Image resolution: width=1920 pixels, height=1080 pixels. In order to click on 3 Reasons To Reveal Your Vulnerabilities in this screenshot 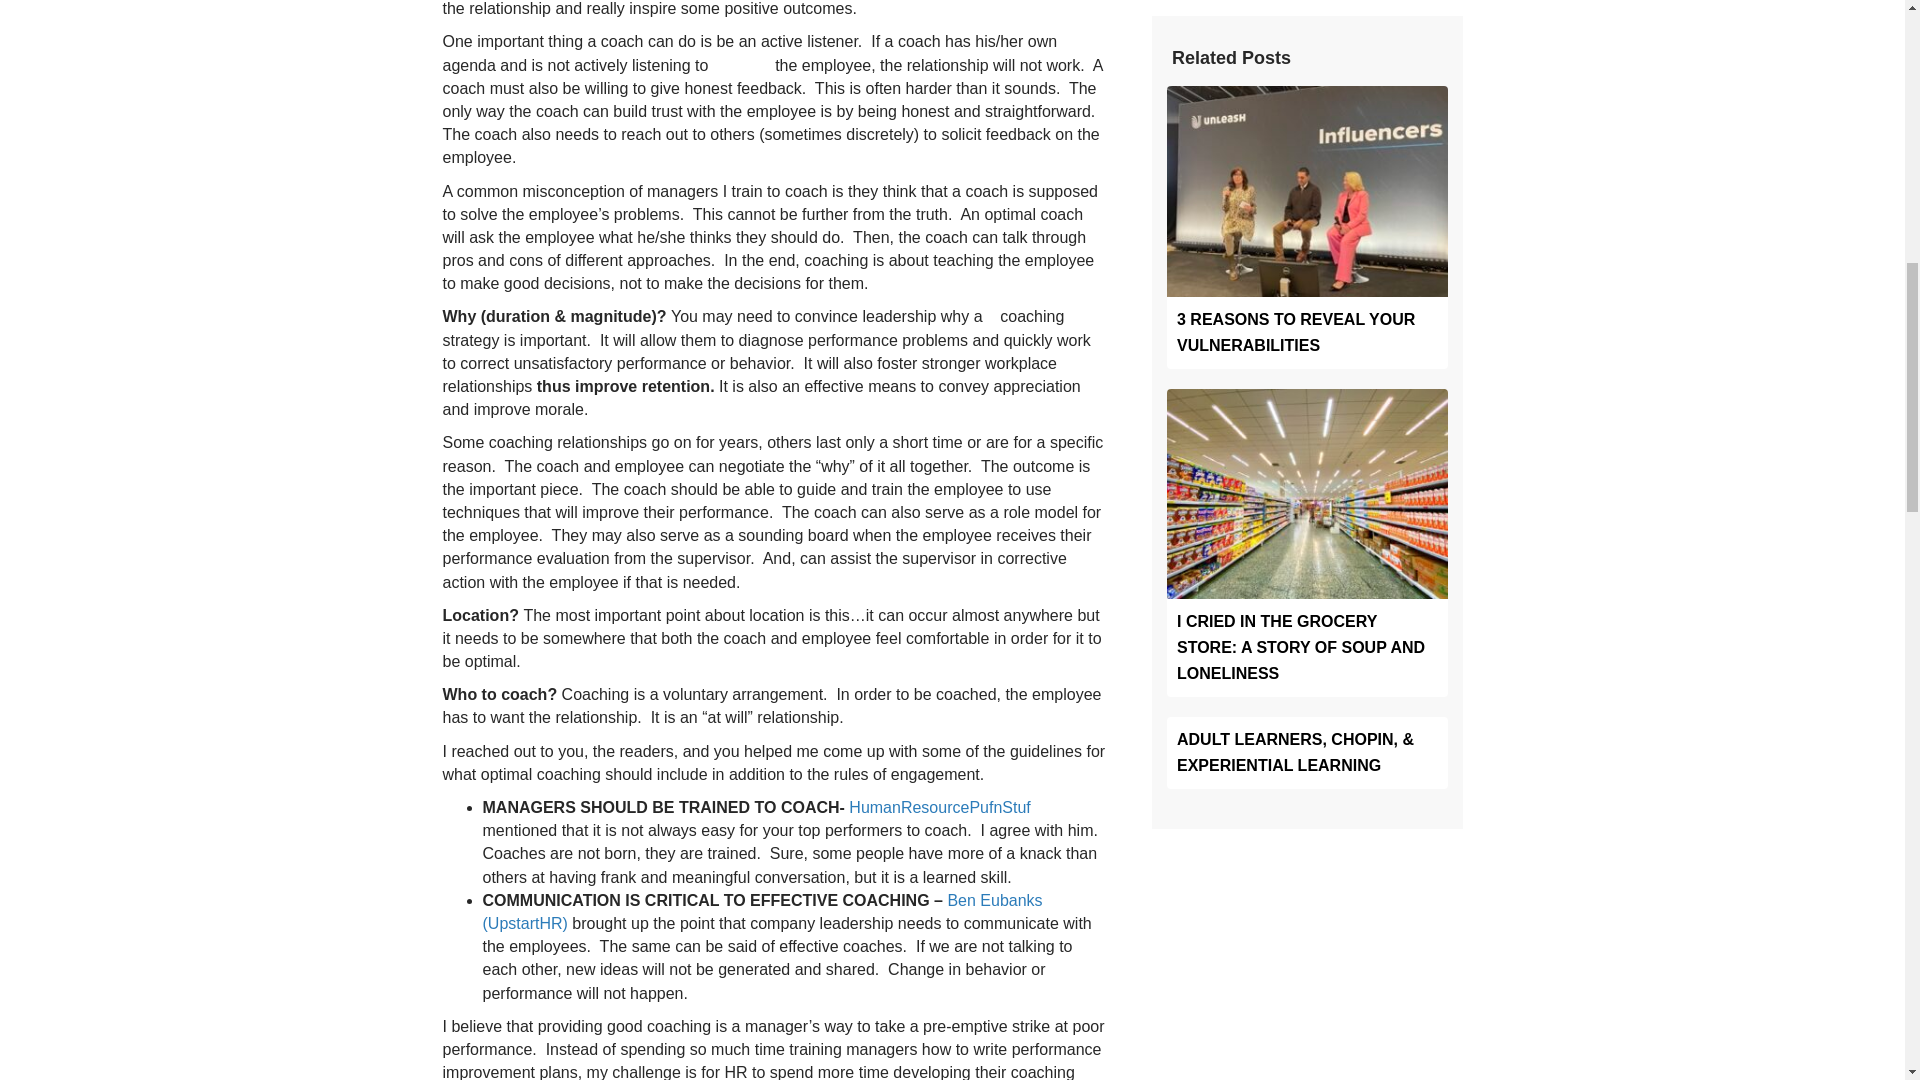, I will do `click(1296, 332)`.